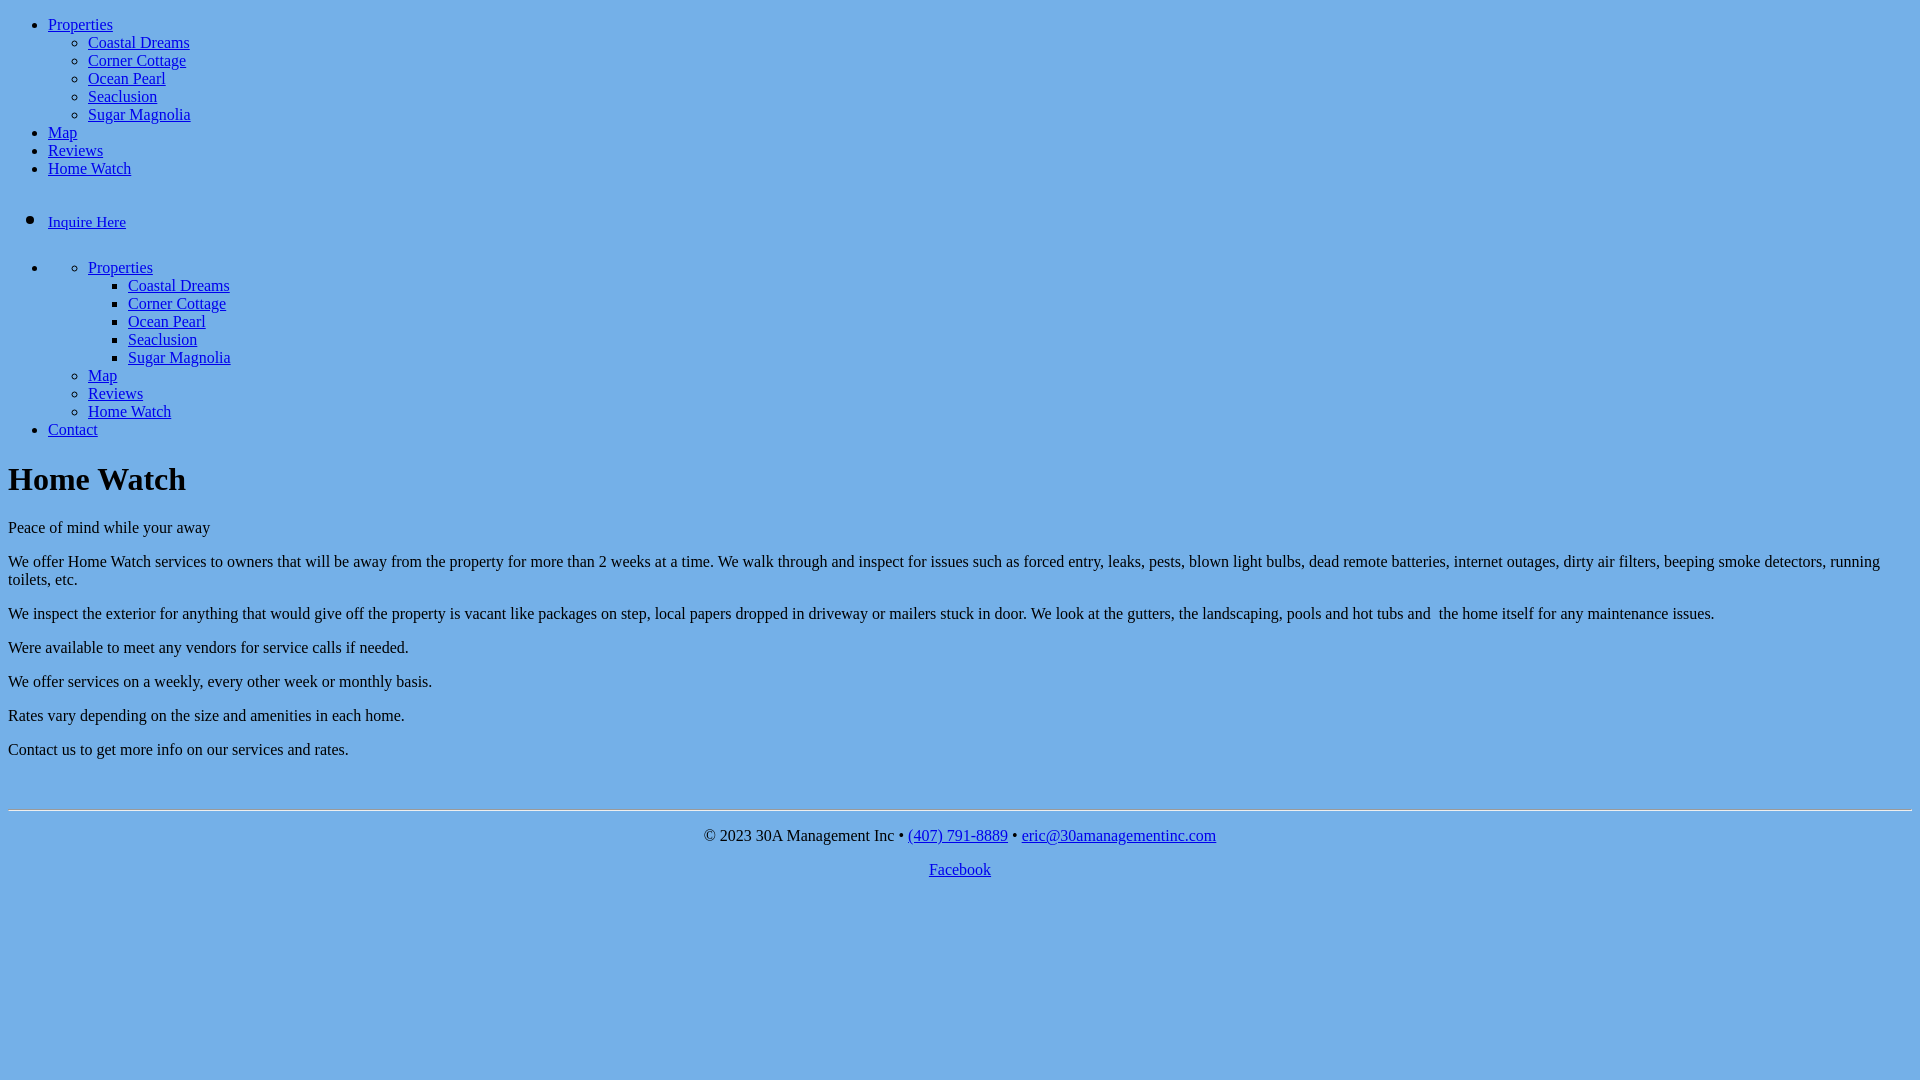 The width and height of the screenshot is (1920, 1080). I want to click on Properties, so click(80, 25).